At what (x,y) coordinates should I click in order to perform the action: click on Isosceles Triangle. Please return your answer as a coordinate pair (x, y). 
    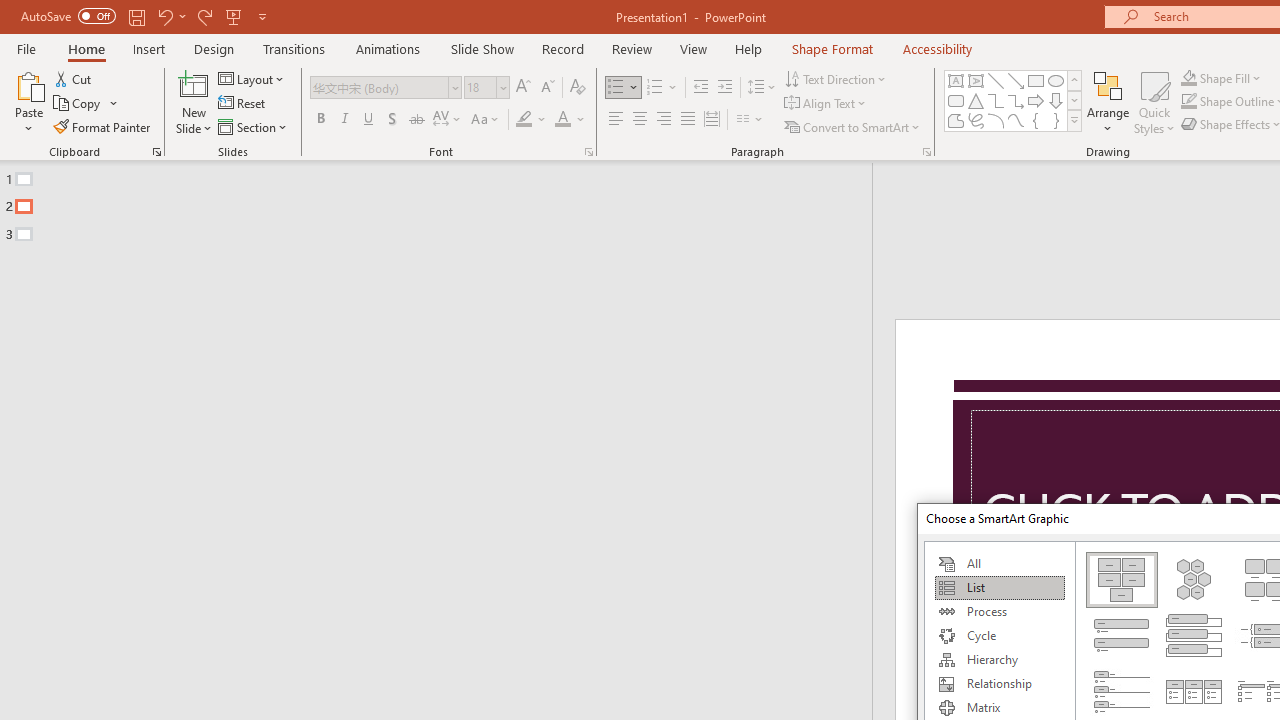
    Looking at the image, I should click on (976, 100).